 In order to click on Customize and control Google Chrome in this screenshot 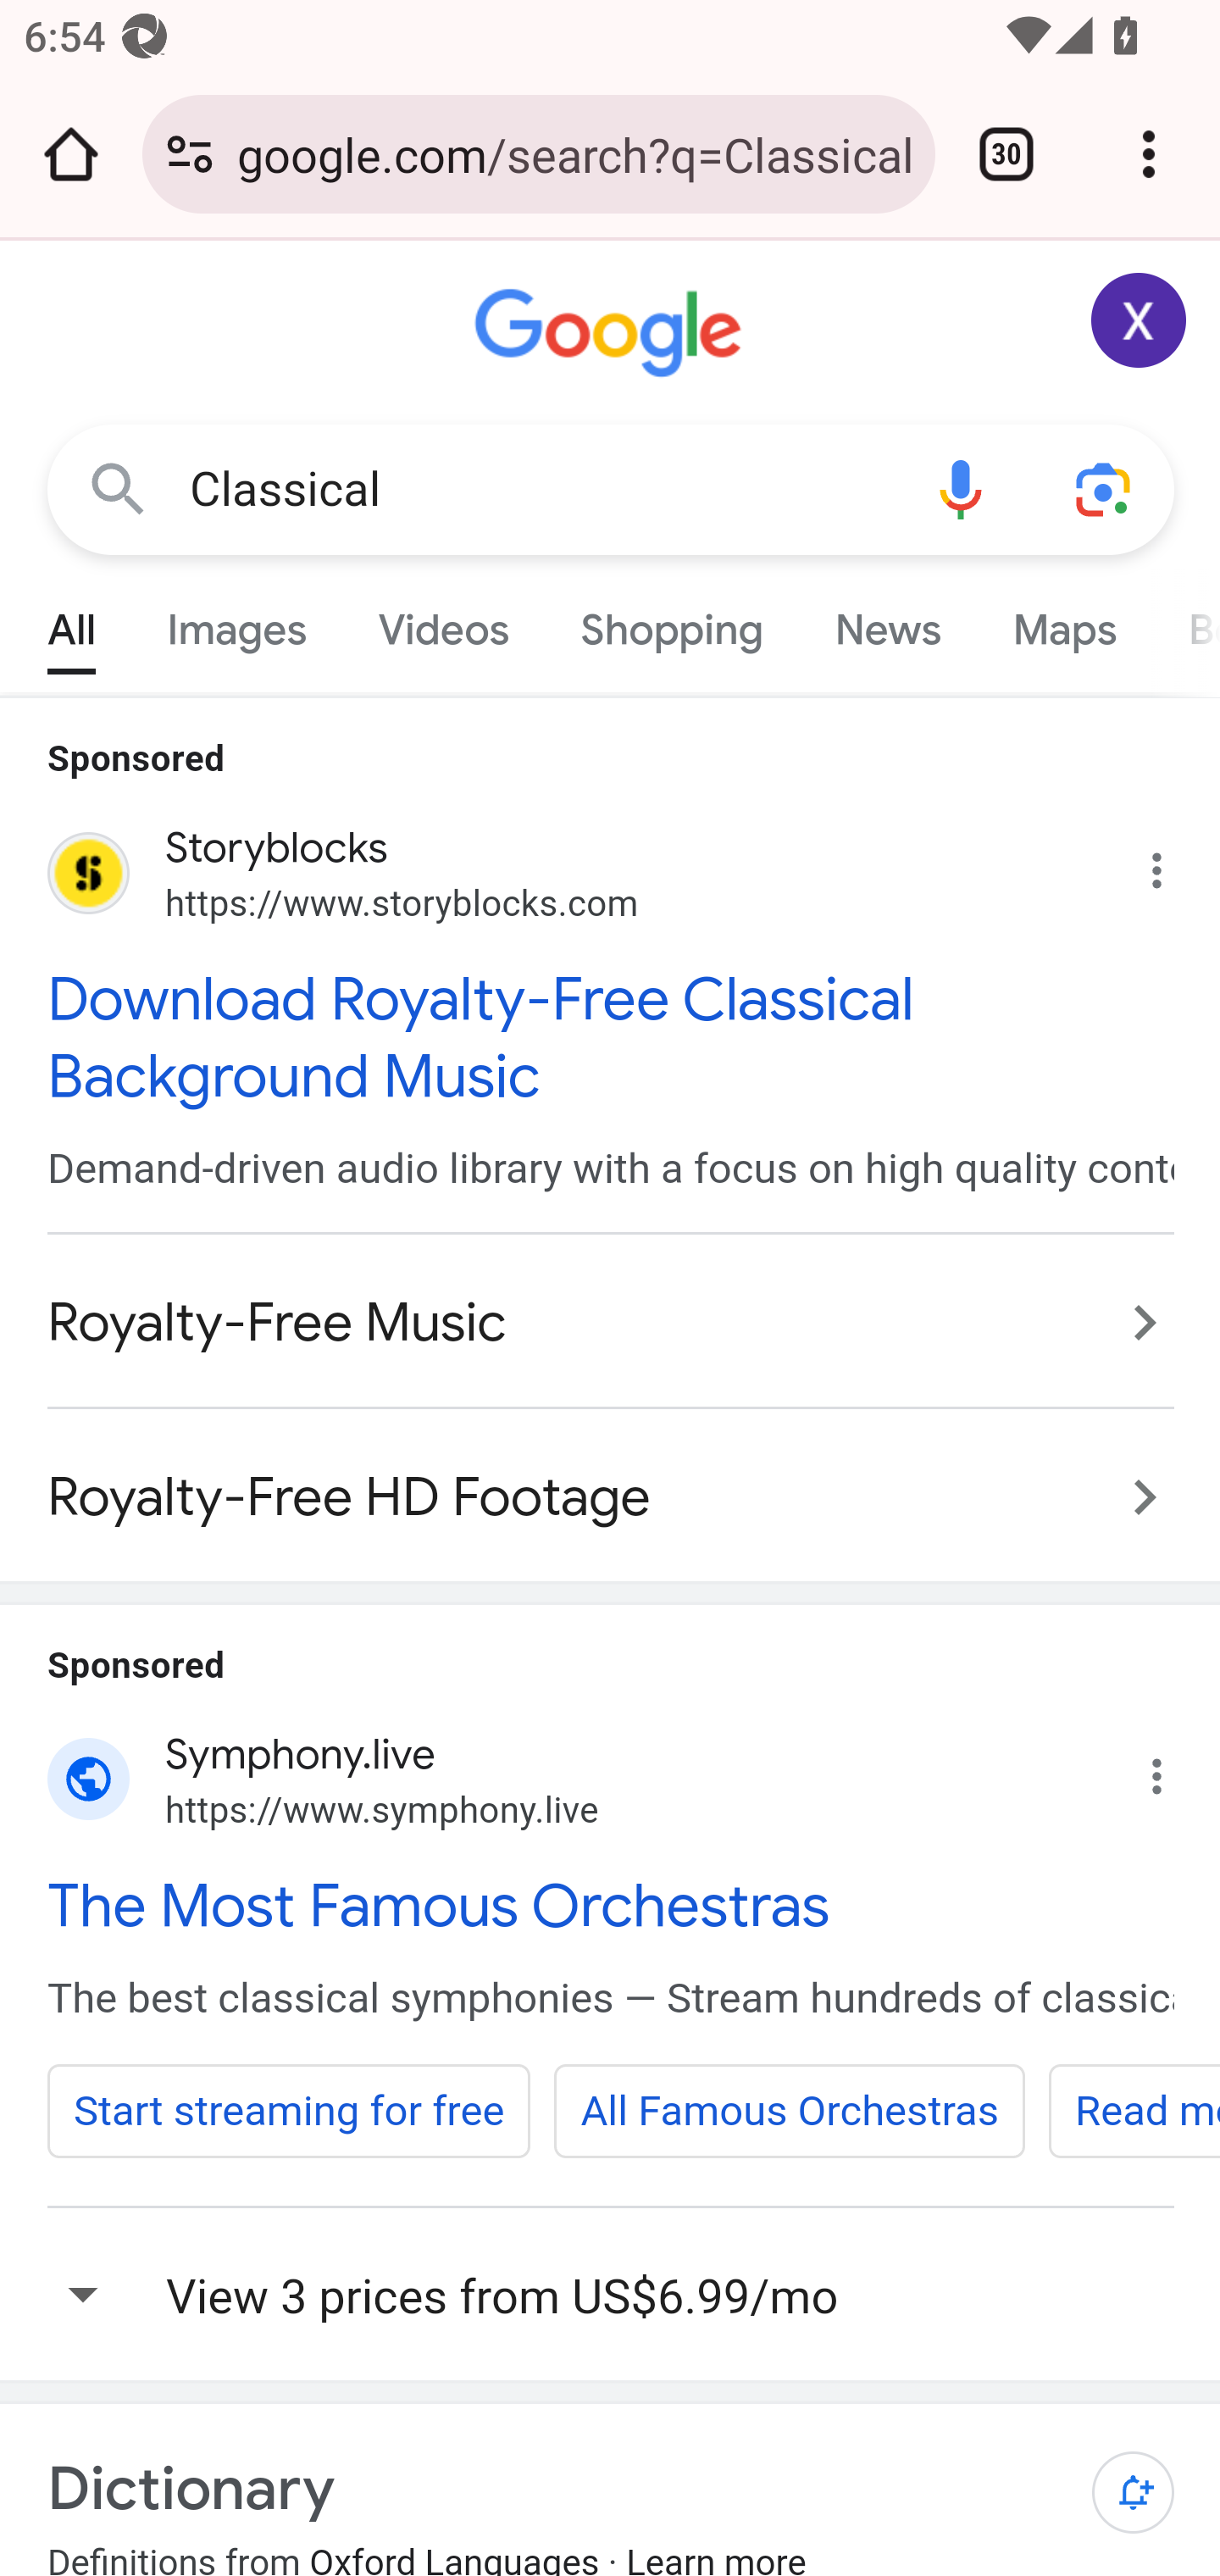, I will do `click(1149, 154)`.